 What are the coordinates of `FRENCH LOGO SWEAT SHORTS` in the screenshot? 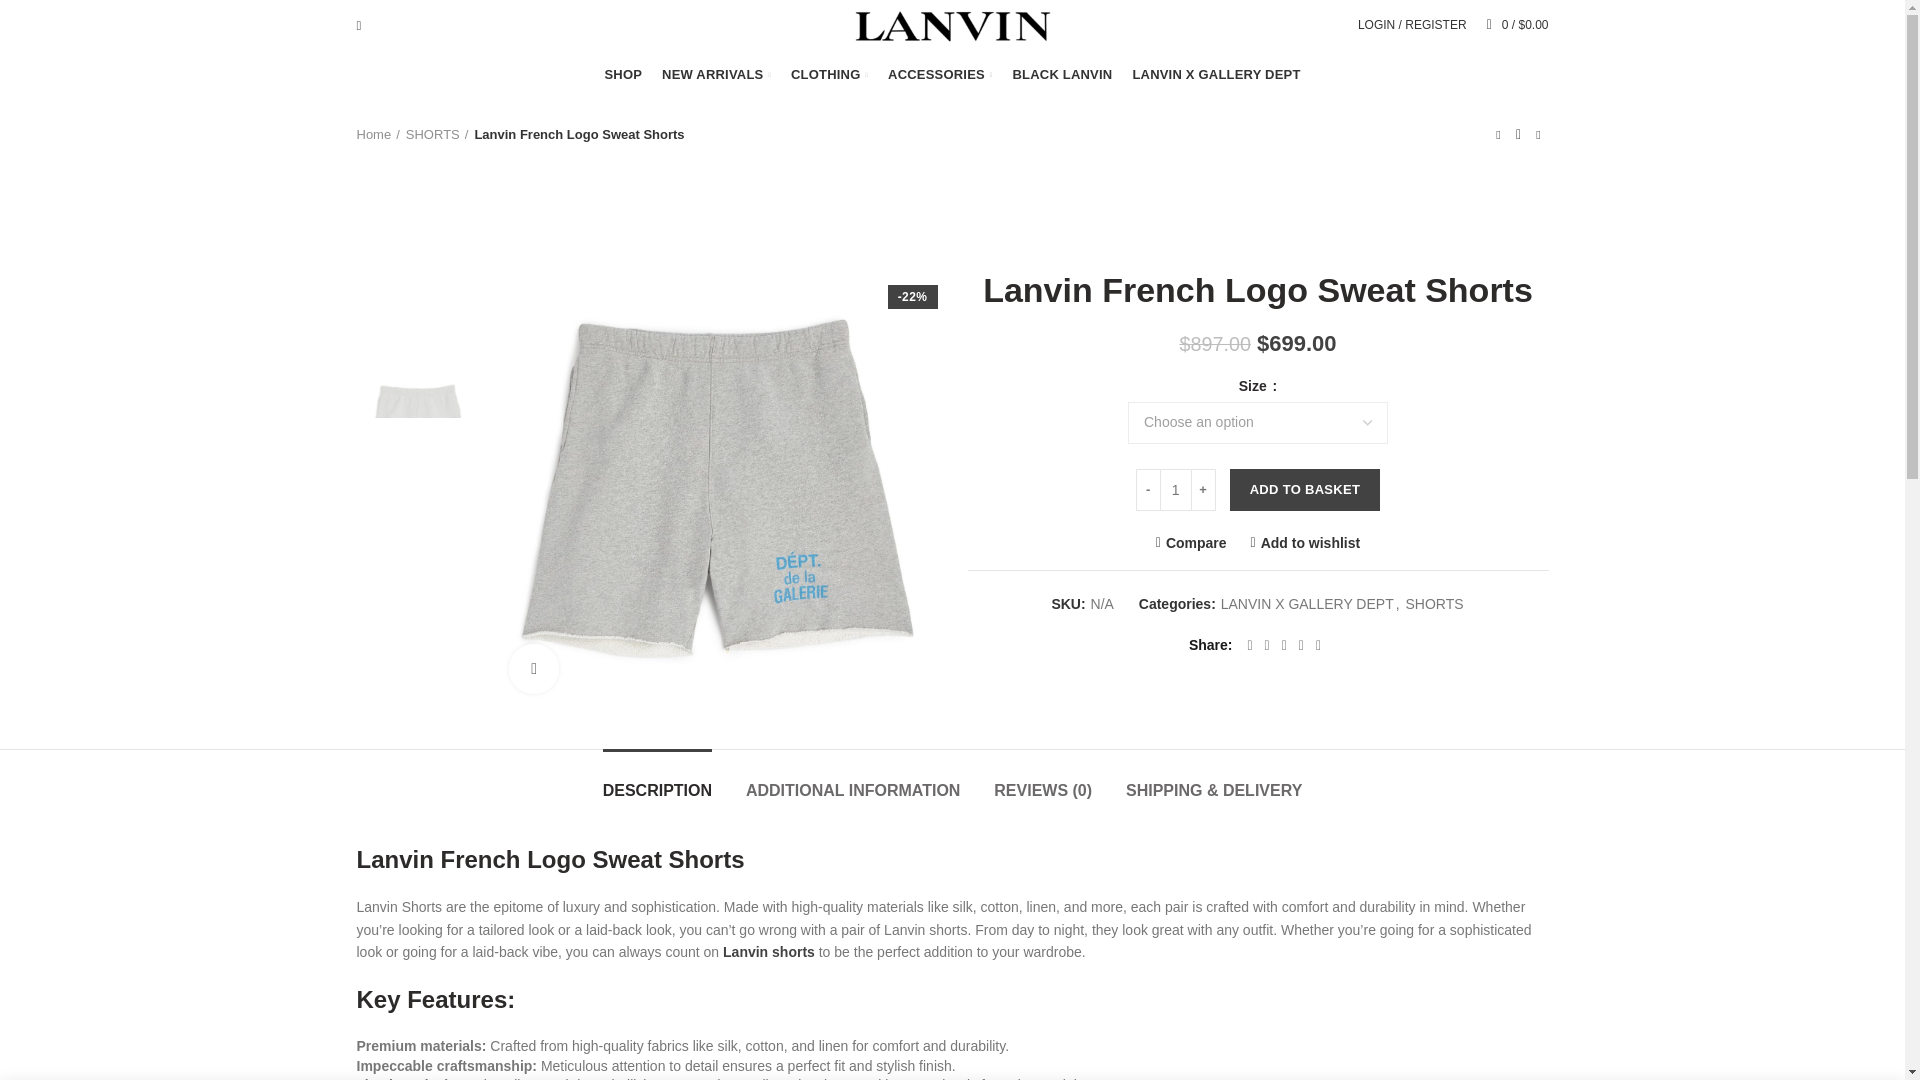 It's located at (418, 432).